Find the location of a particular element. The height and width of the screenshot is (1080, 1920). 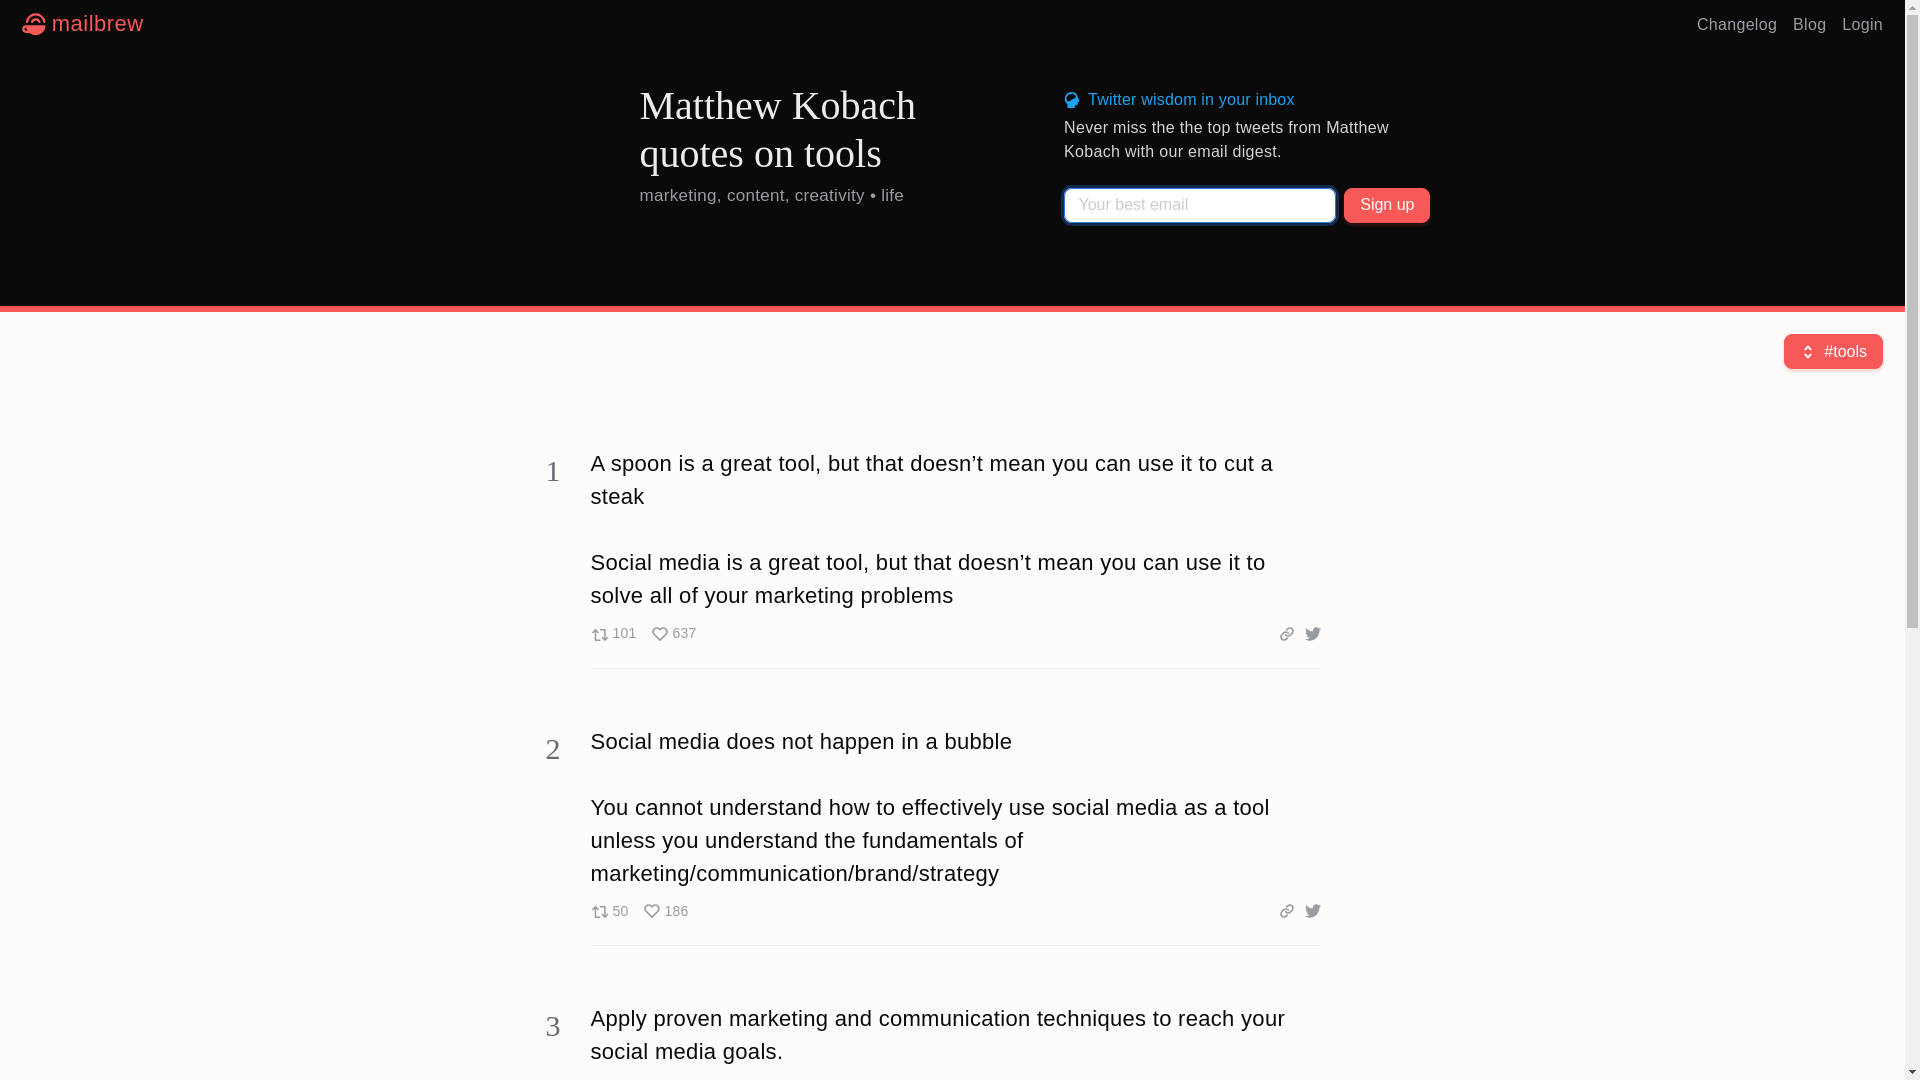

Login is located at coordinates (1862, 24).